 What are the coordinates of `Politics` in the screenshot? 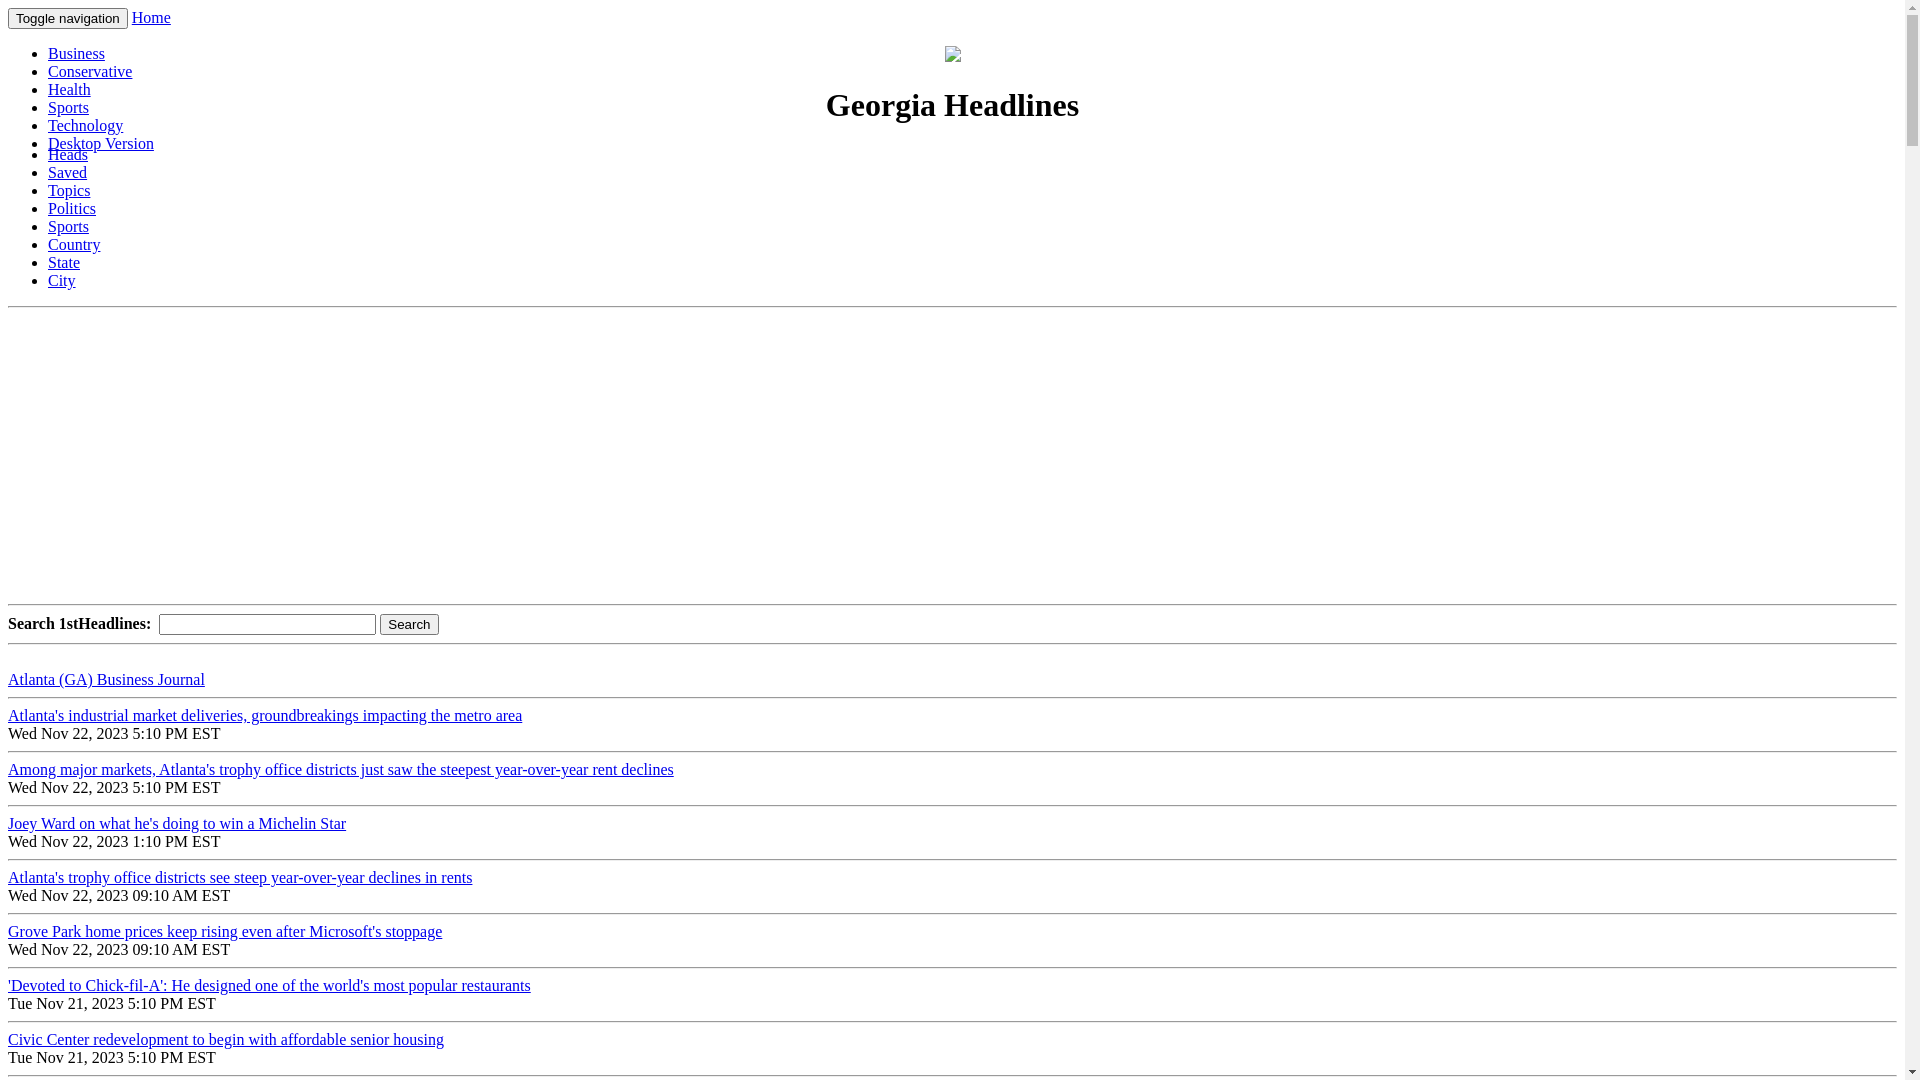 It's located at (72, 208).